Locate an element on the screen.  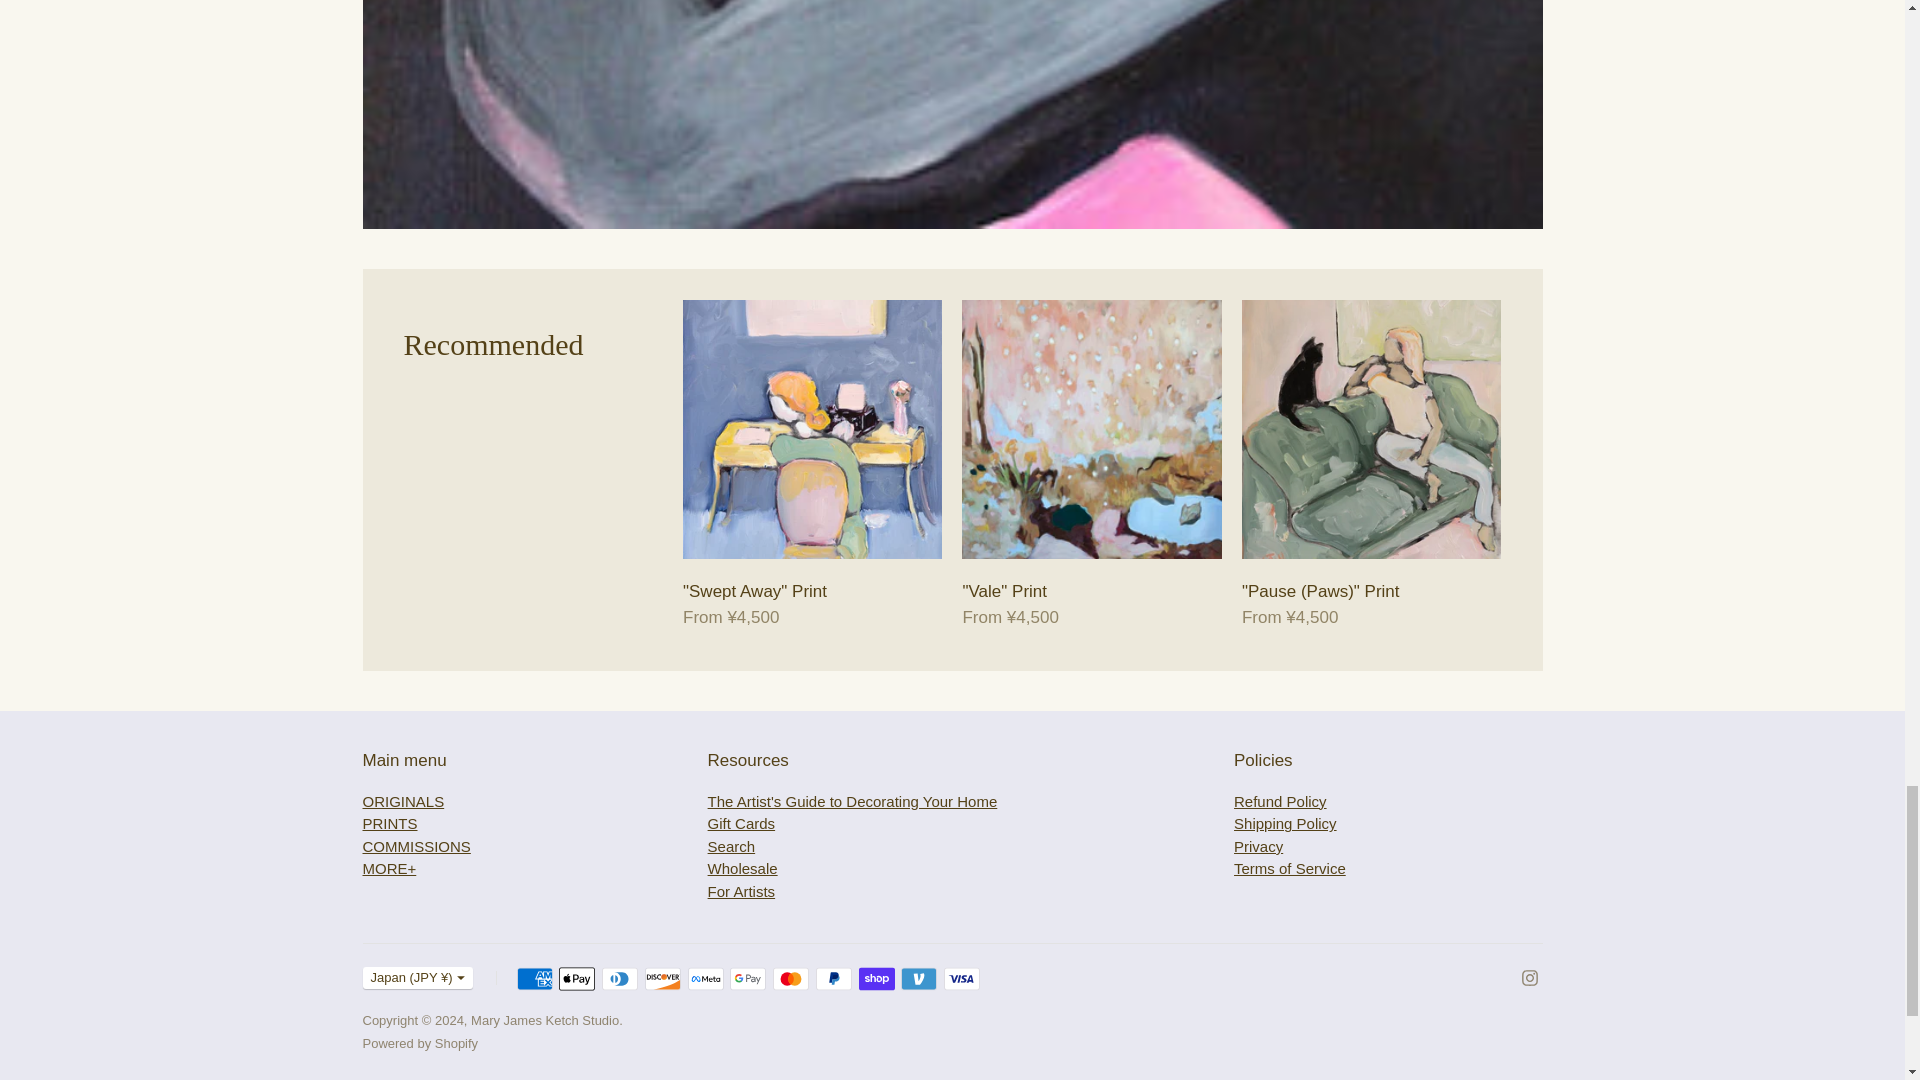
American Express is located at coordinates (534, 978).